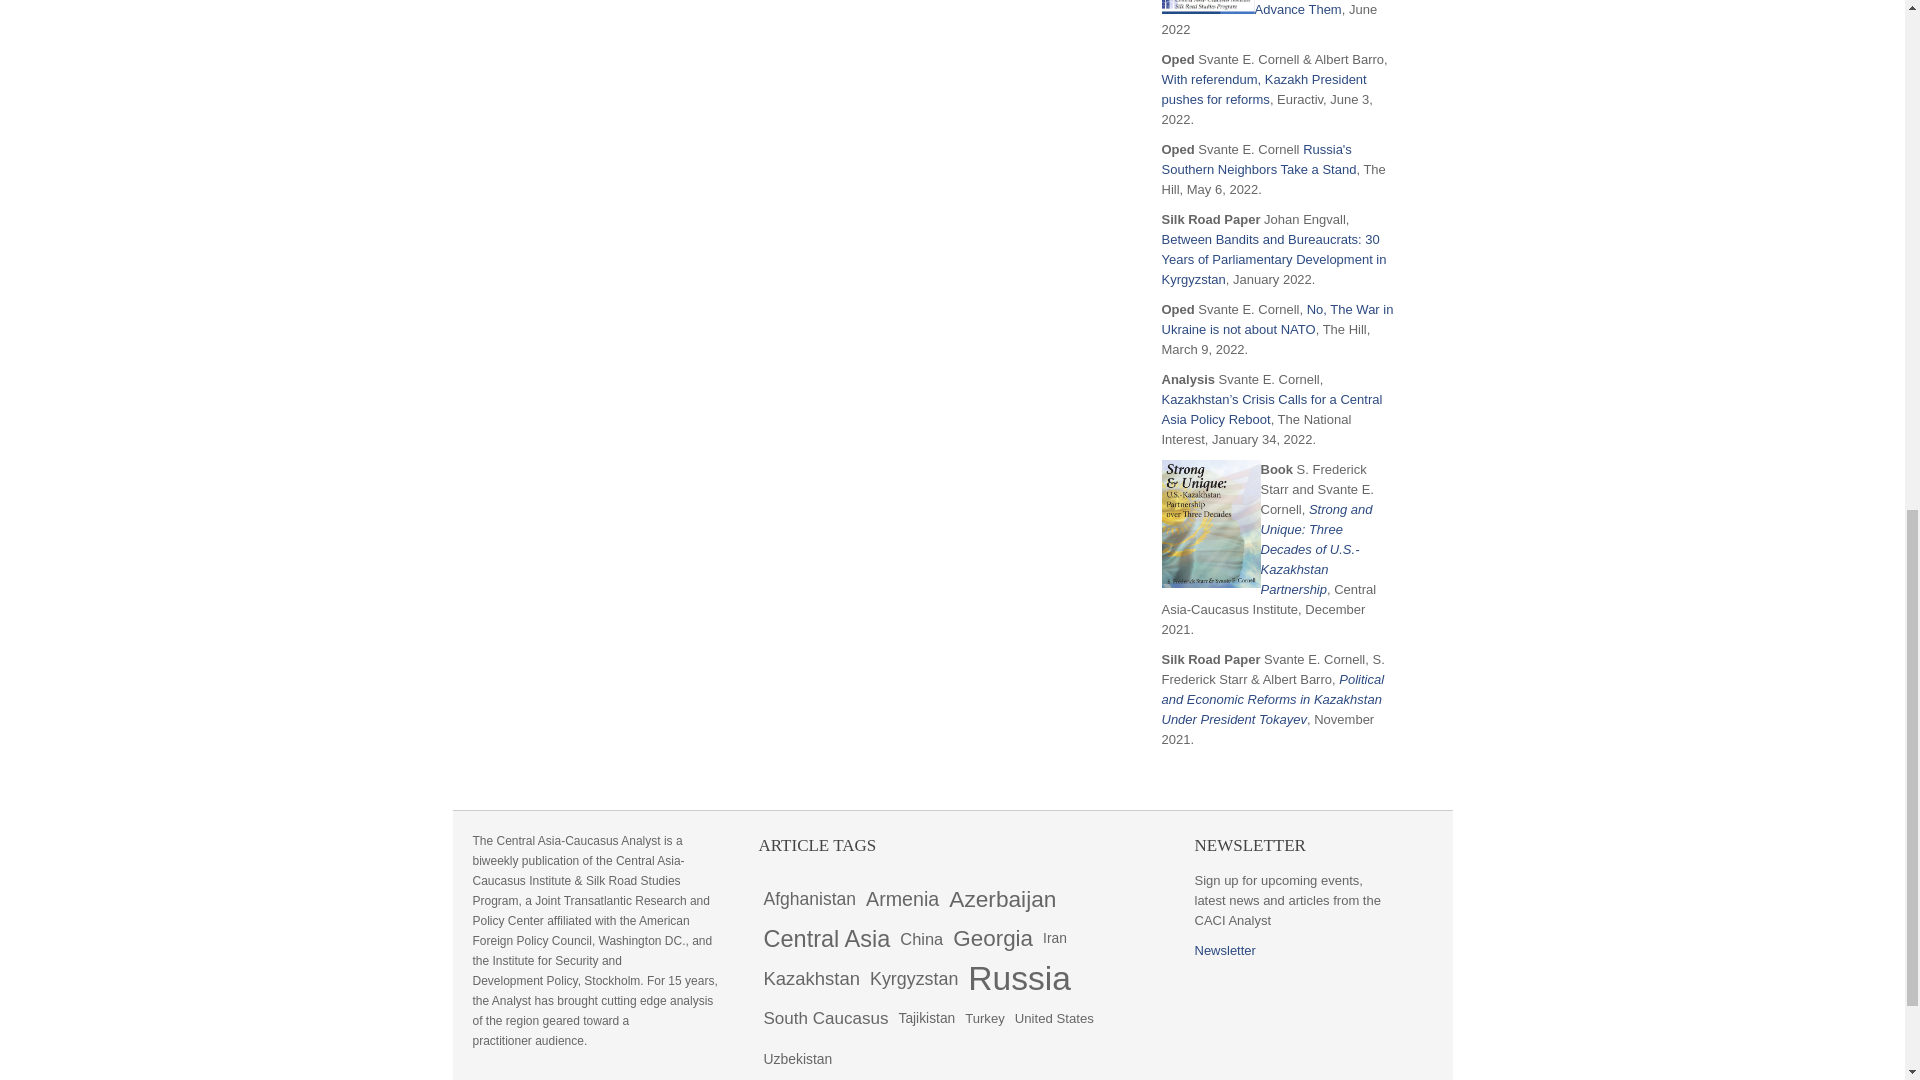  I want to click on 139 items tagged with Armenia, so click(902, 899).